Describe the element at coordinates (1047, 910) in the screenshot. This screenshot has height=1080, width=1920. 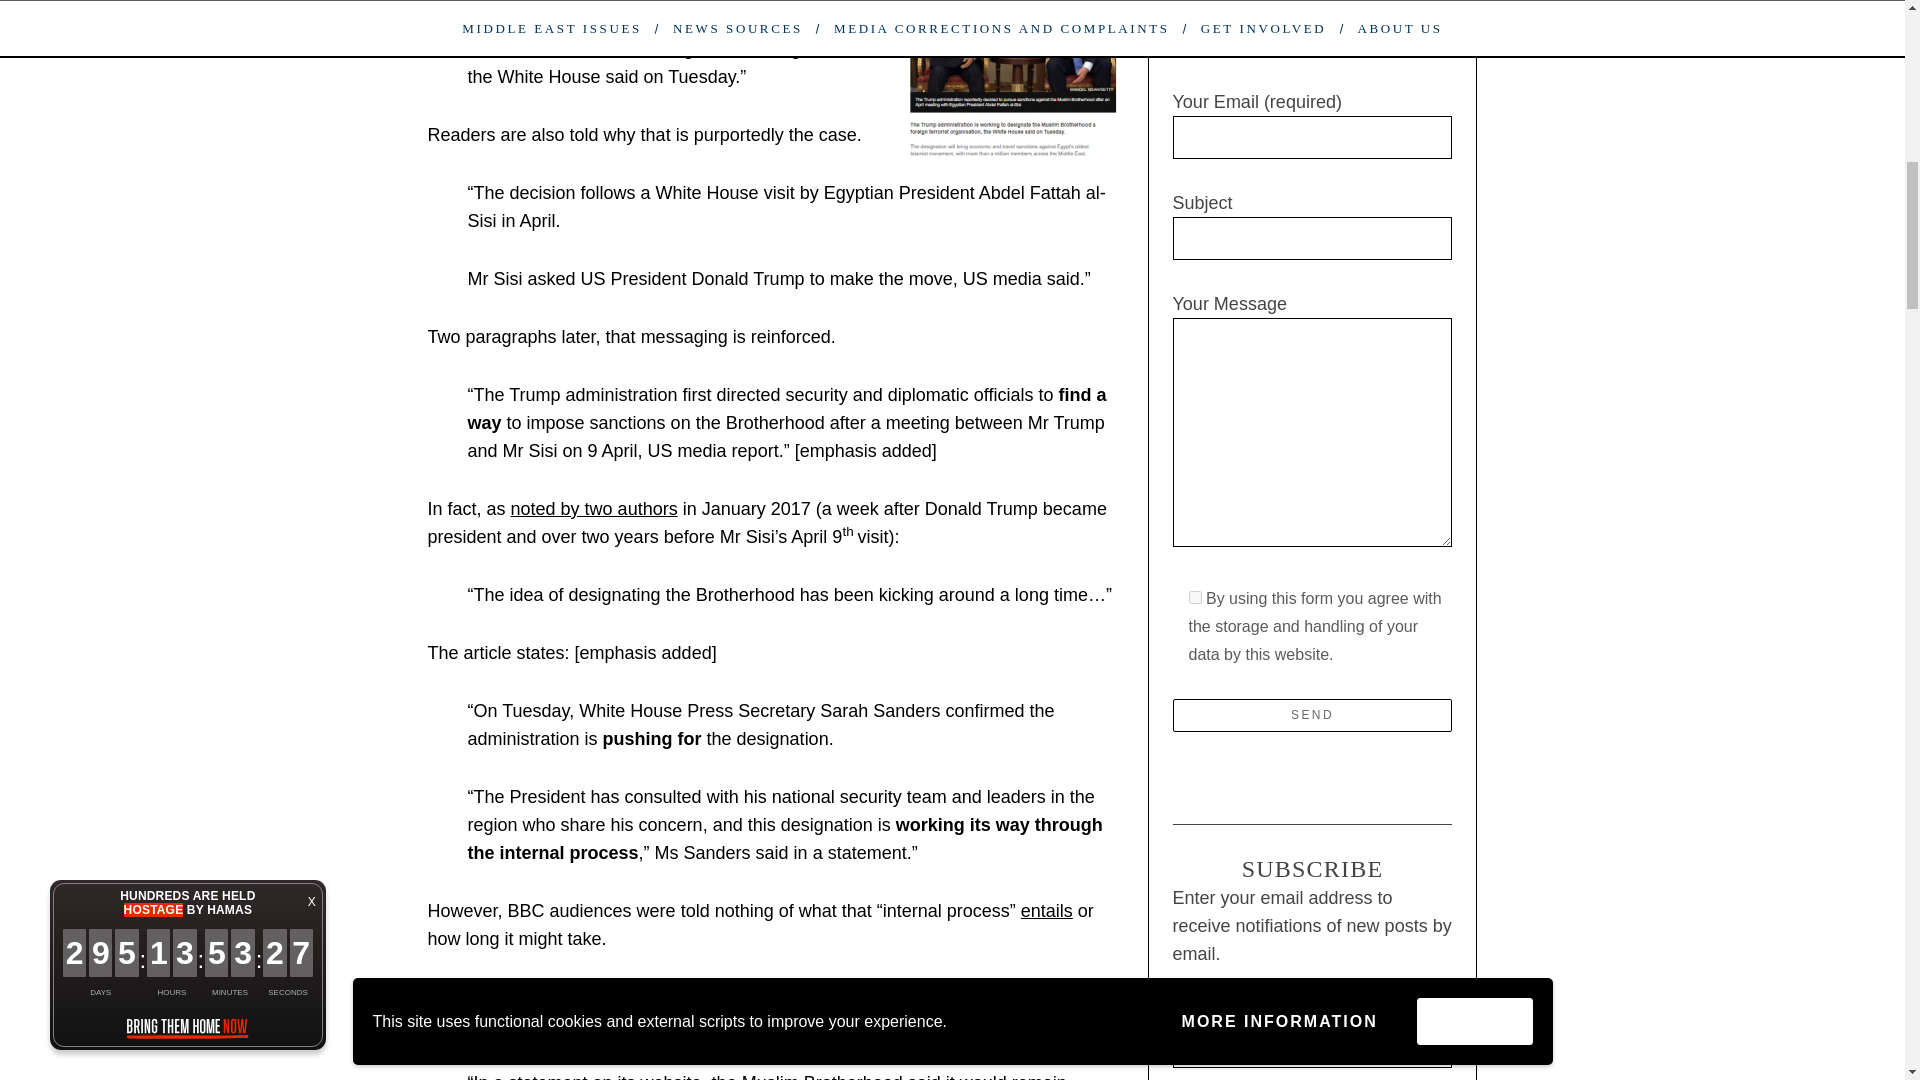
I see `entails` at that location.